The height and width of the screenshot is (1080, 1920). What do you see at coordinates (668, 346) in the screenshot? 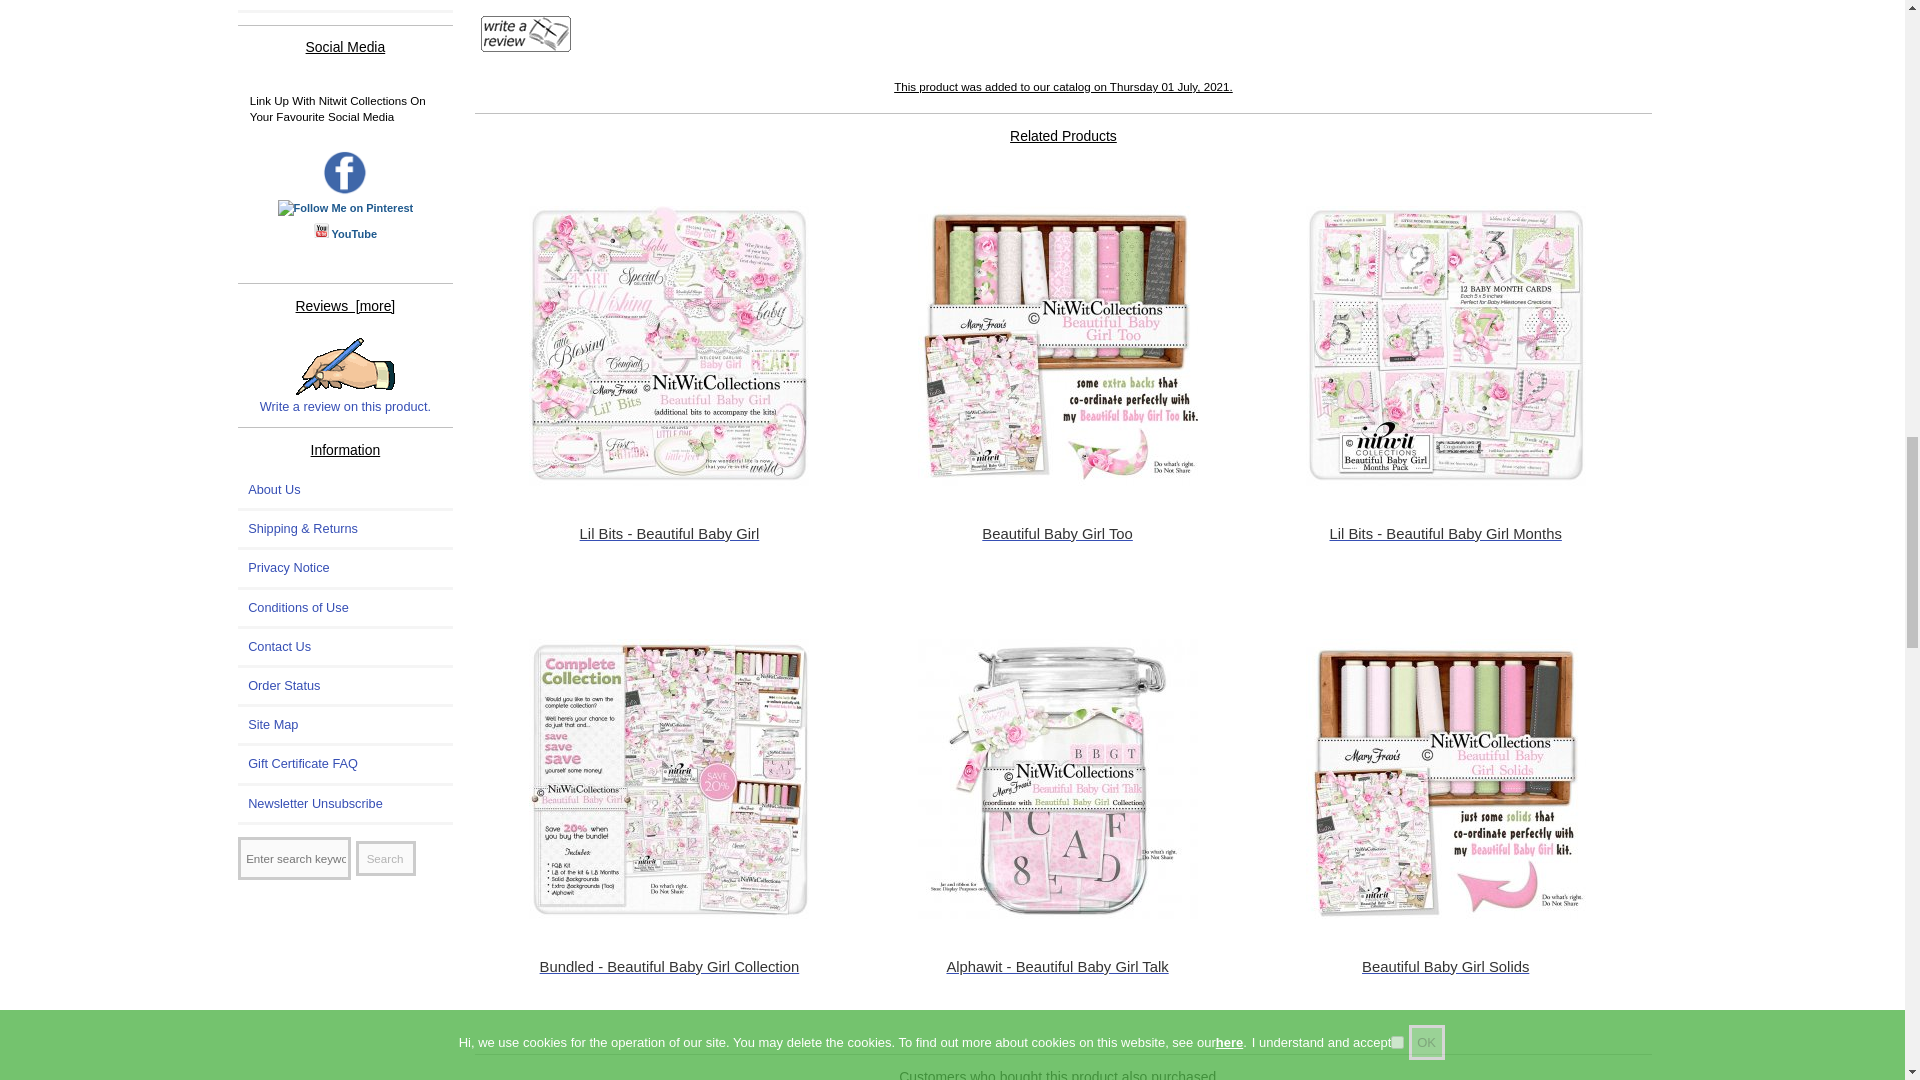
I see `Lil Bits - Beautiful Baby Girl` at bounding box center [668, 346].